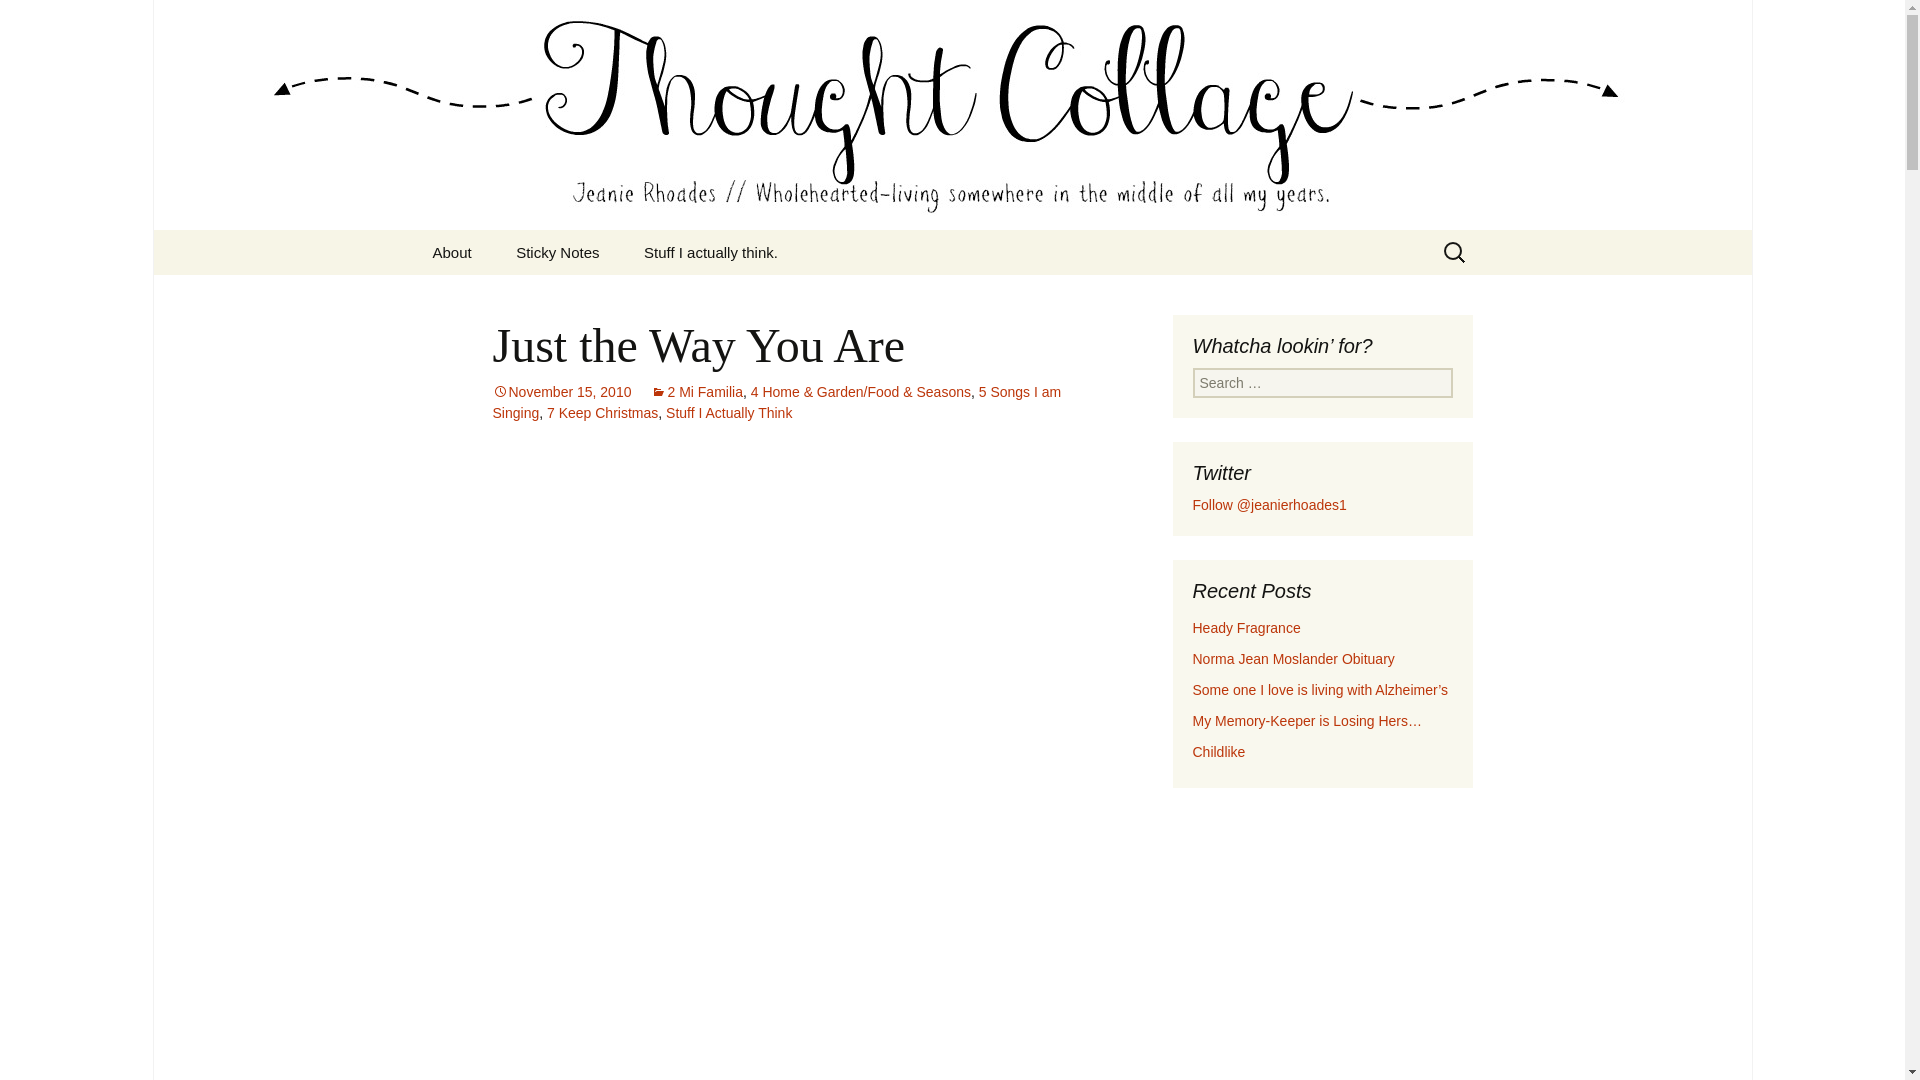 The image size is (1920, 1080). I want to click on Permalink to Just the Way You Are, so click(561, 392).